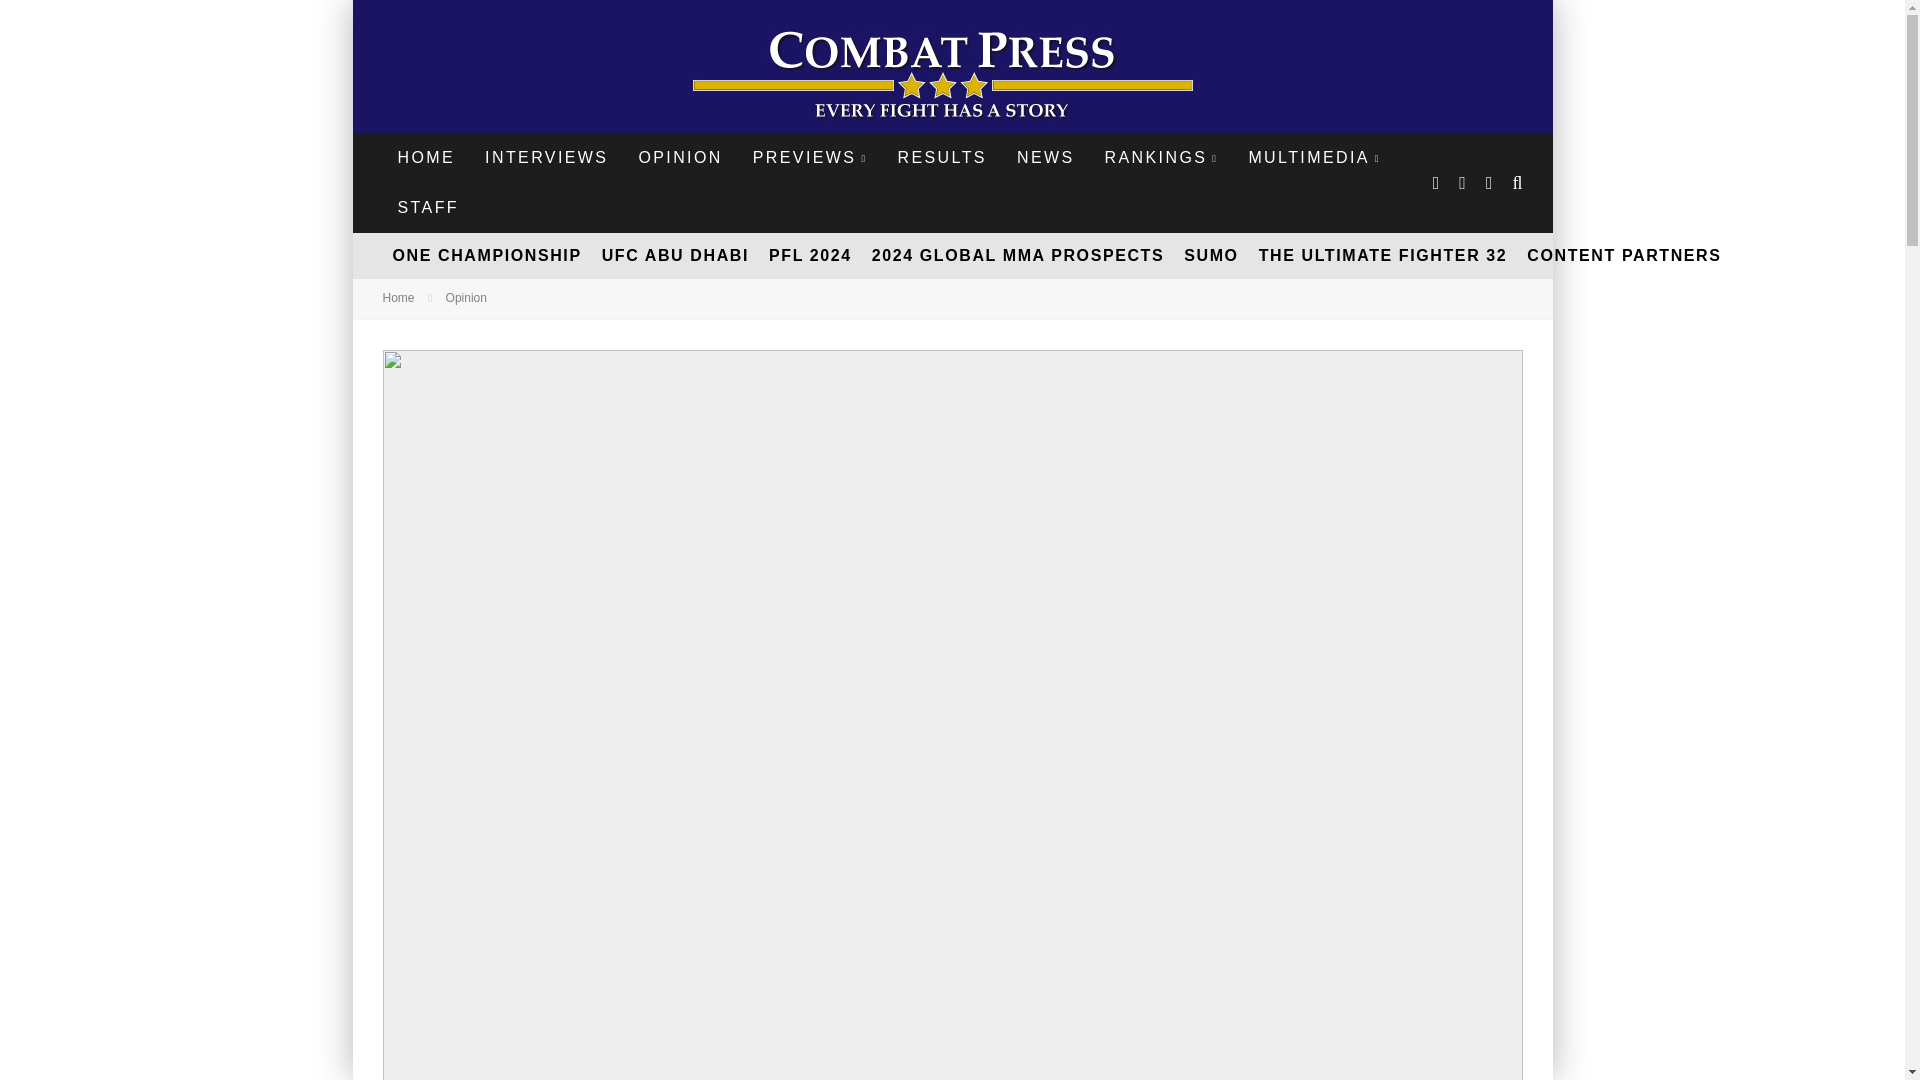 The image size is (1920, 1080). I want to click on INTERVIEWS, so click(546, 157).